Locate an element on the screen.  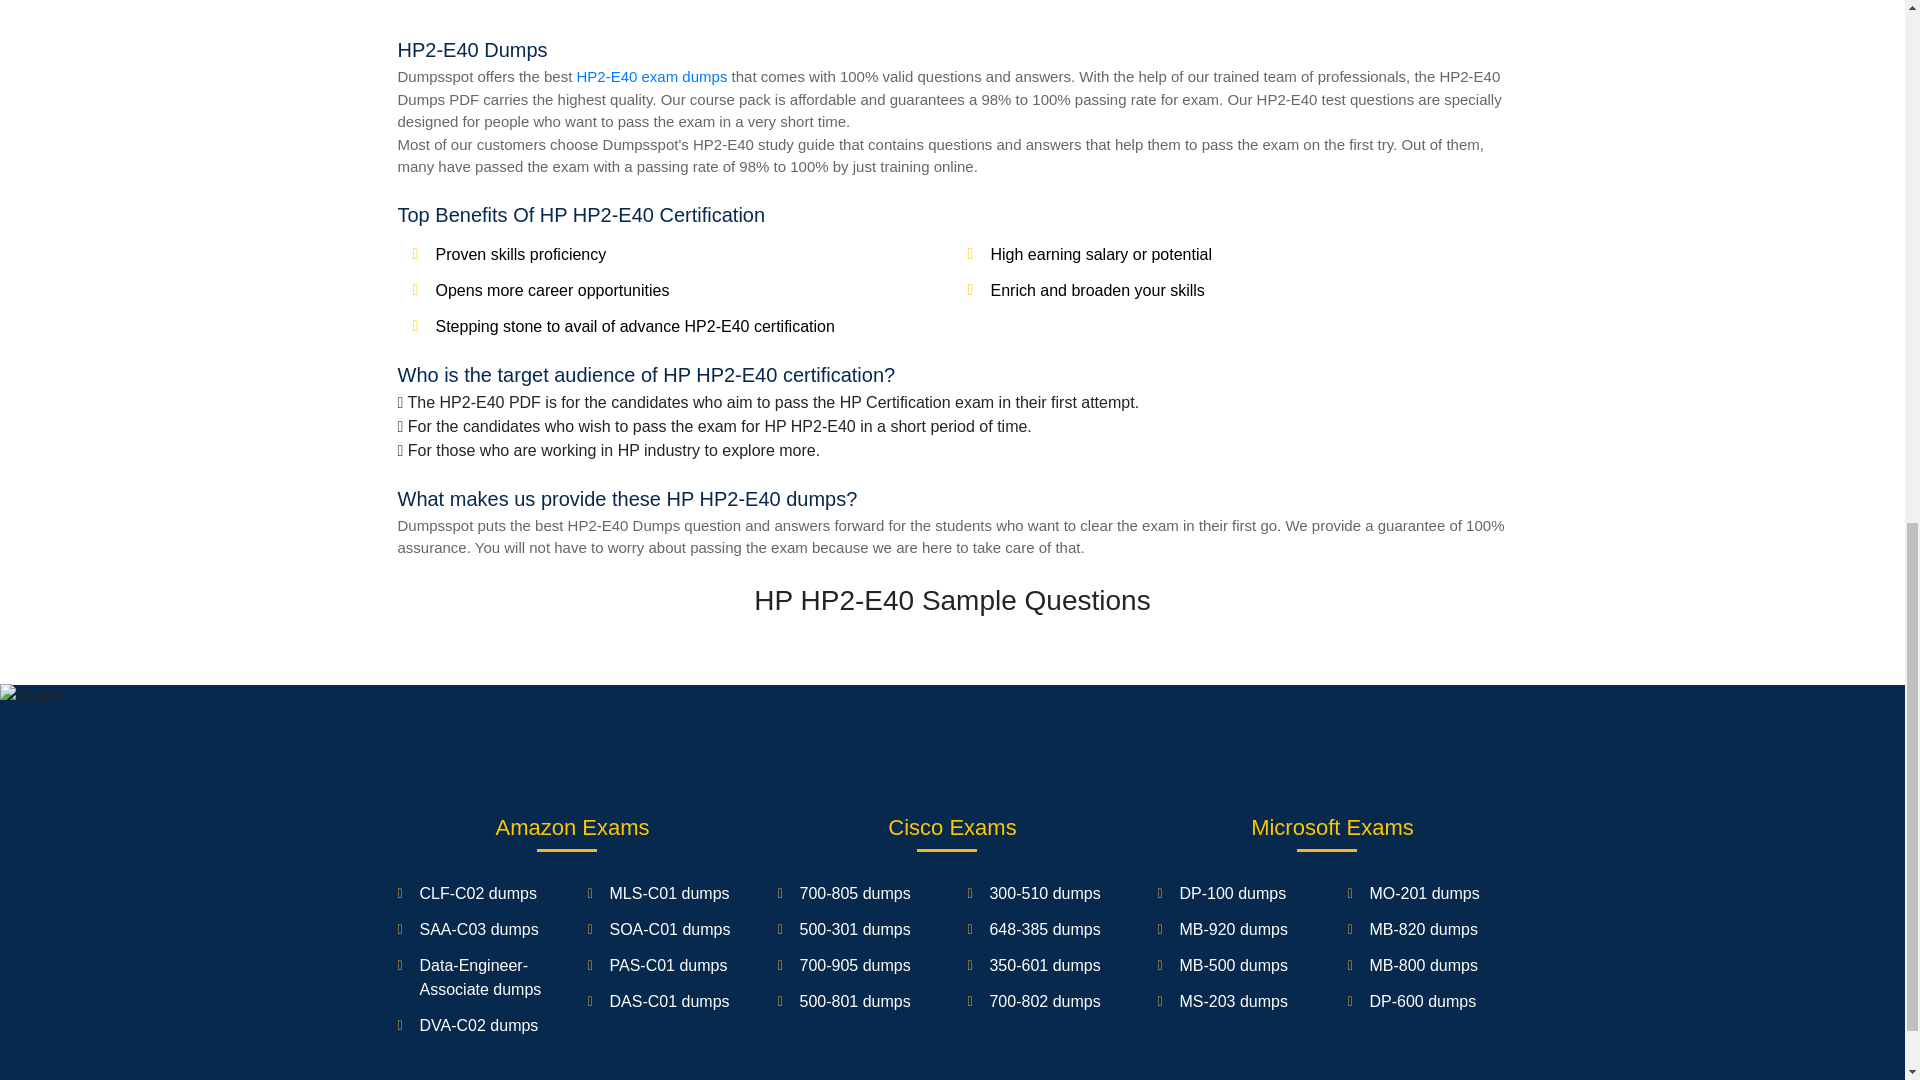
SOA-C01 dumps is located at coordinates (668, 930).